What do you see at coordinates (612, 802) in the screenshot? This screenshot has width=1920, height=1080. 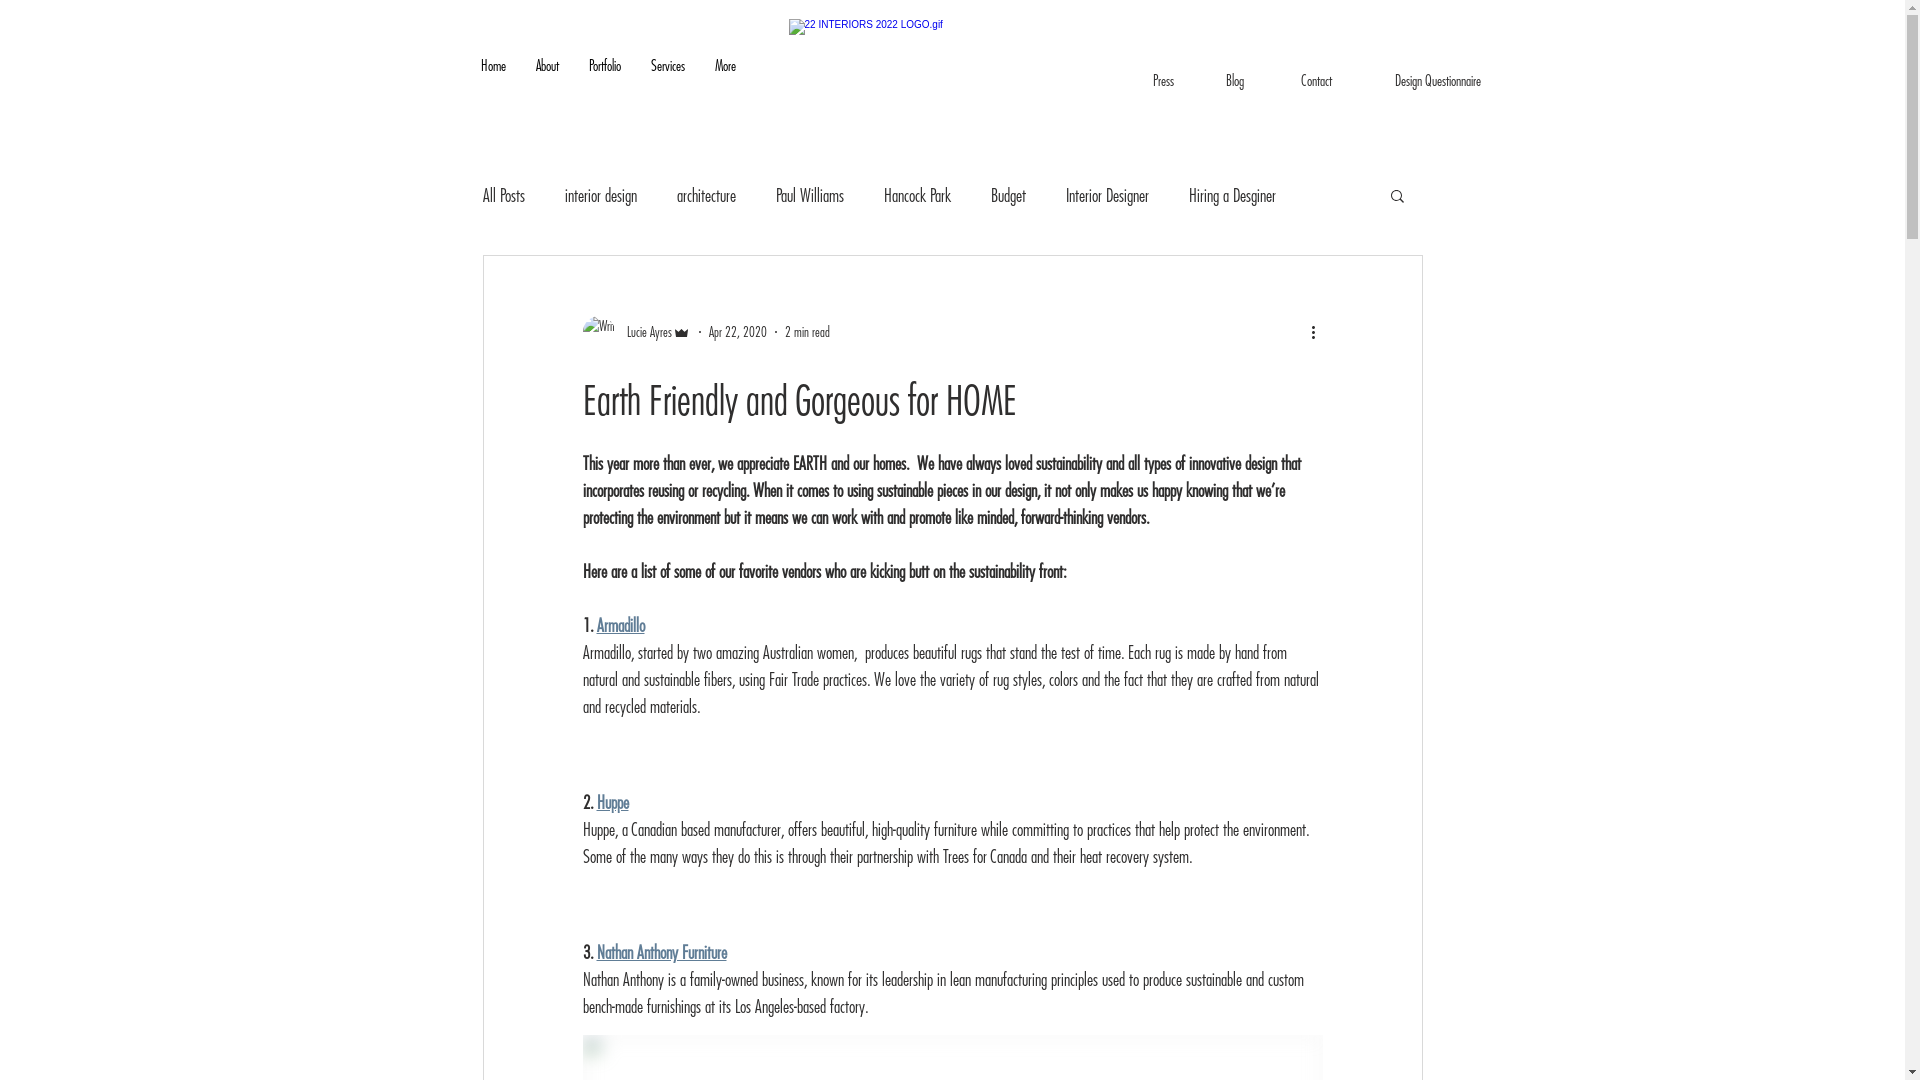 I see `Huppe` at bounding box center [612, 802].